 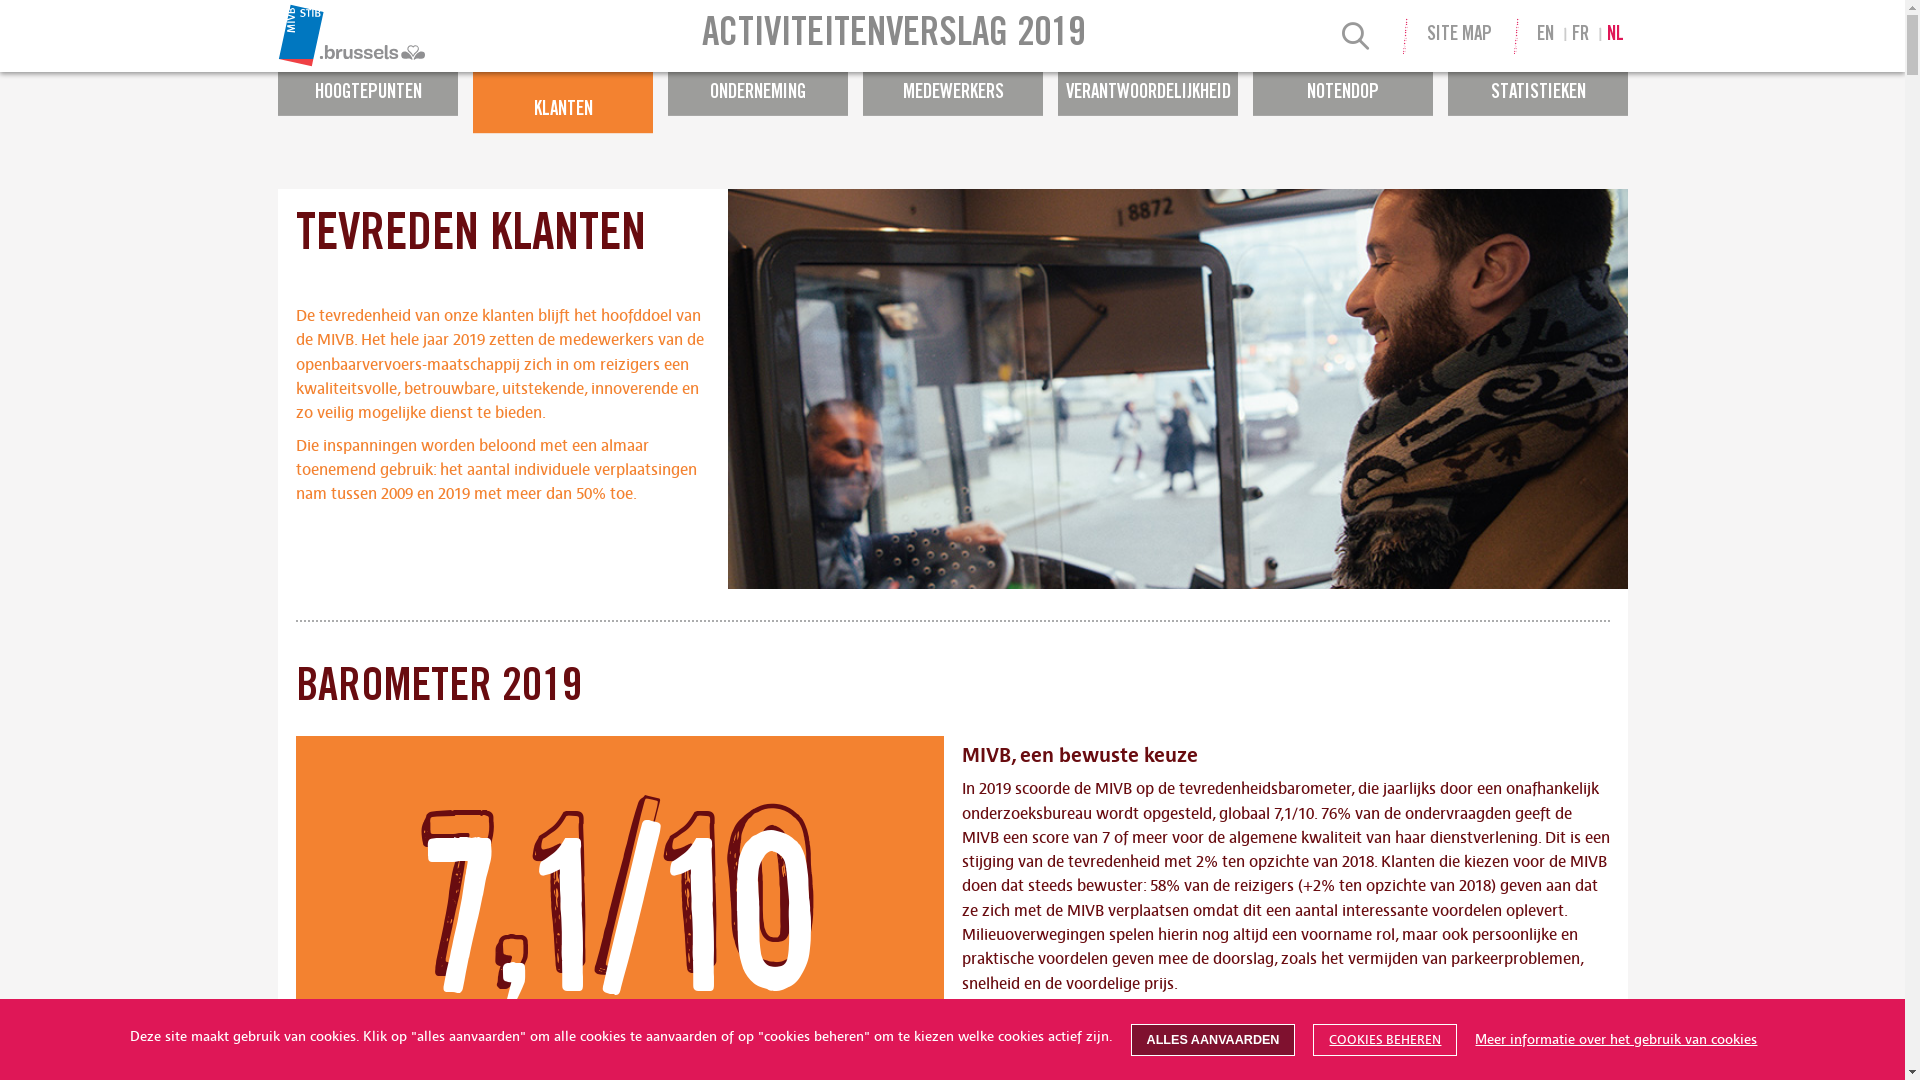 I want to click on FR, so click(x=1580, y=36).